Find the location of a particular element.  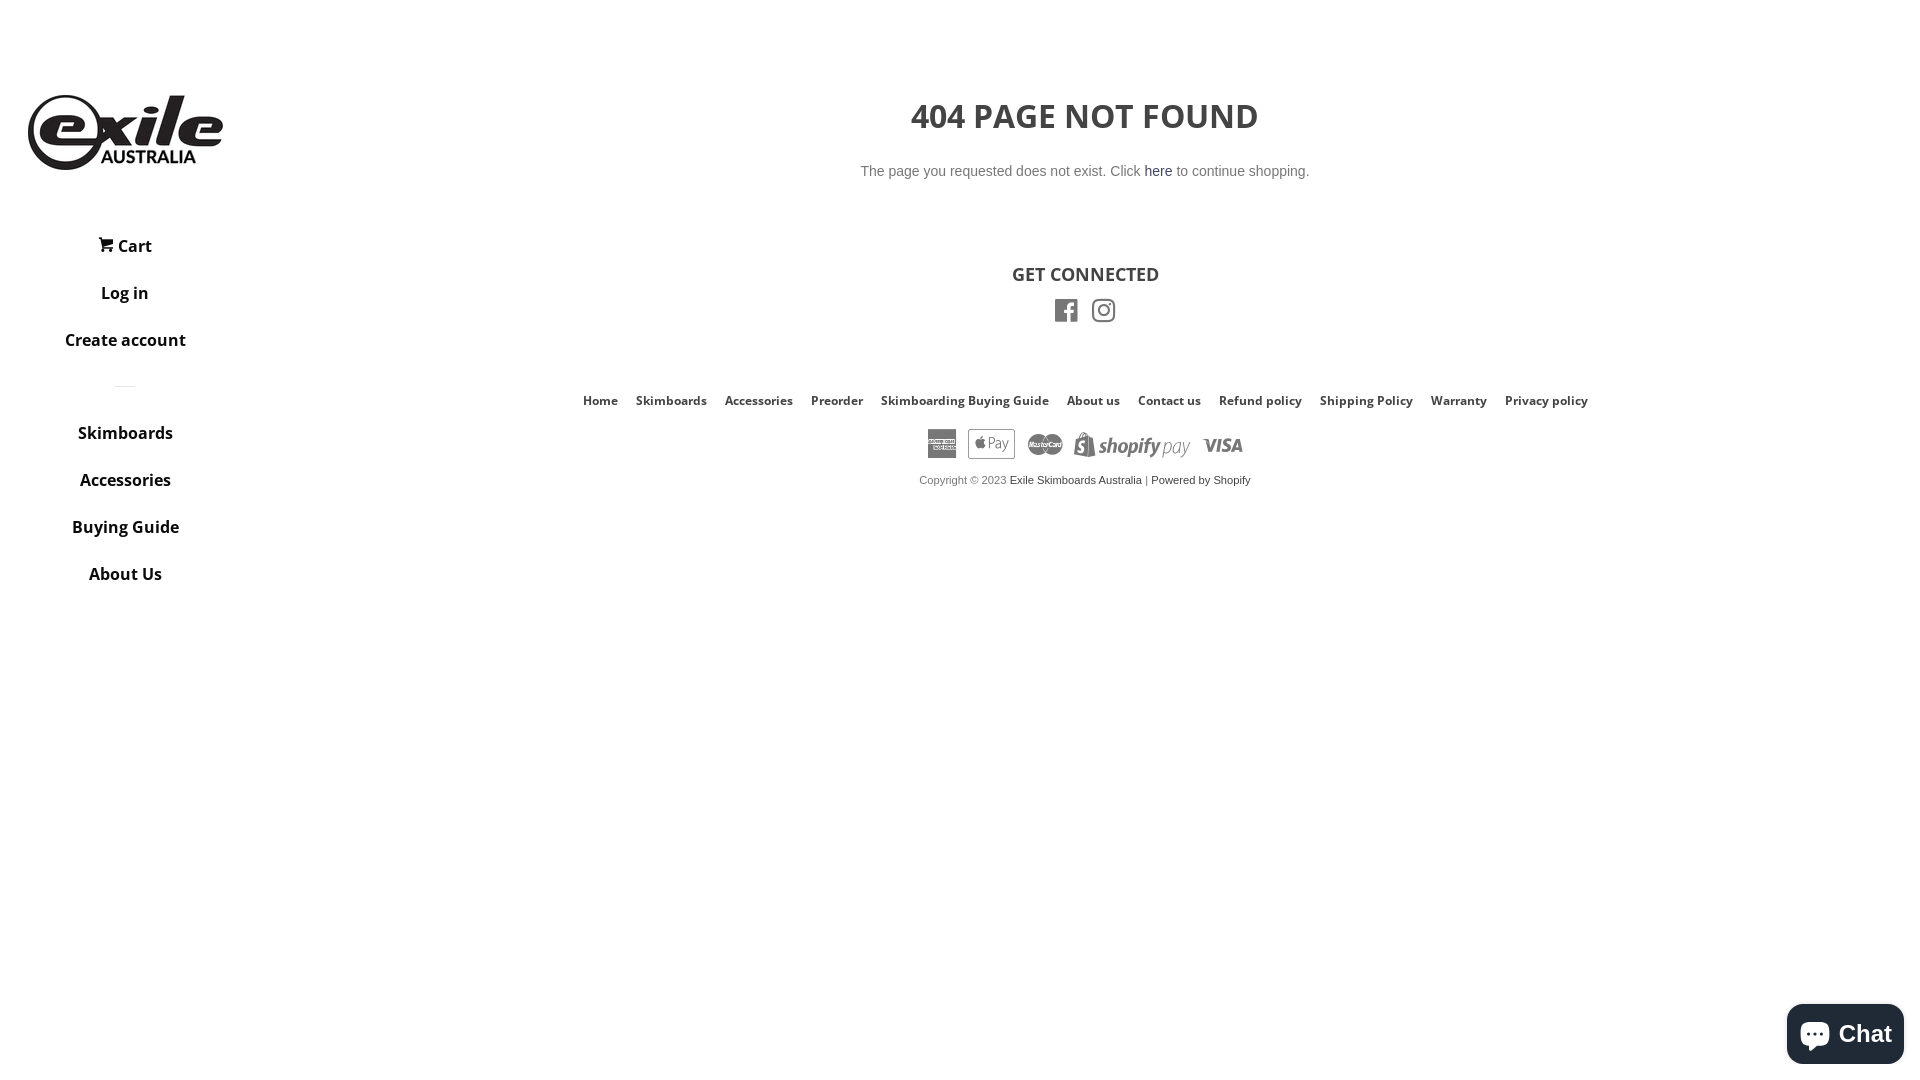

Accessories is located at coordinates (125, 488).